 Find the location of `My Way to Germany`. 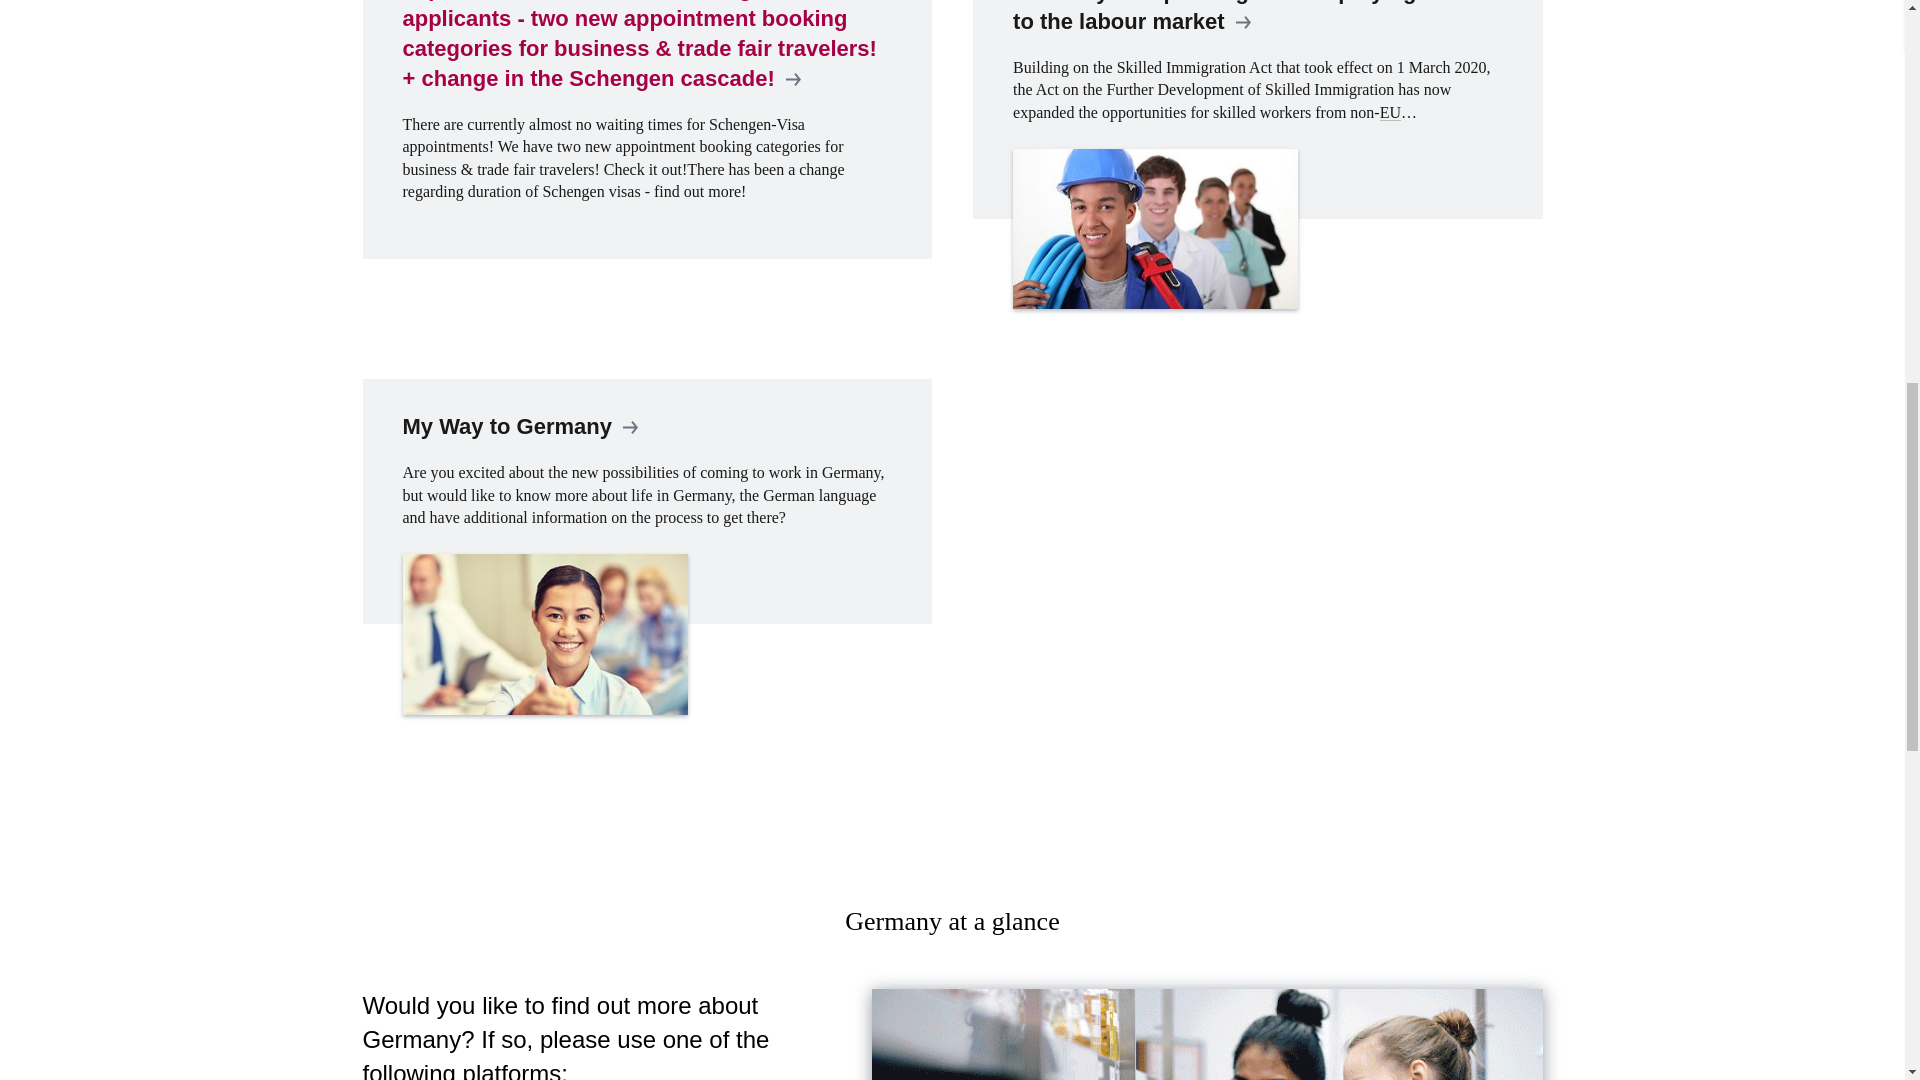

My Way to Germany is located at coordinates (646, 582).